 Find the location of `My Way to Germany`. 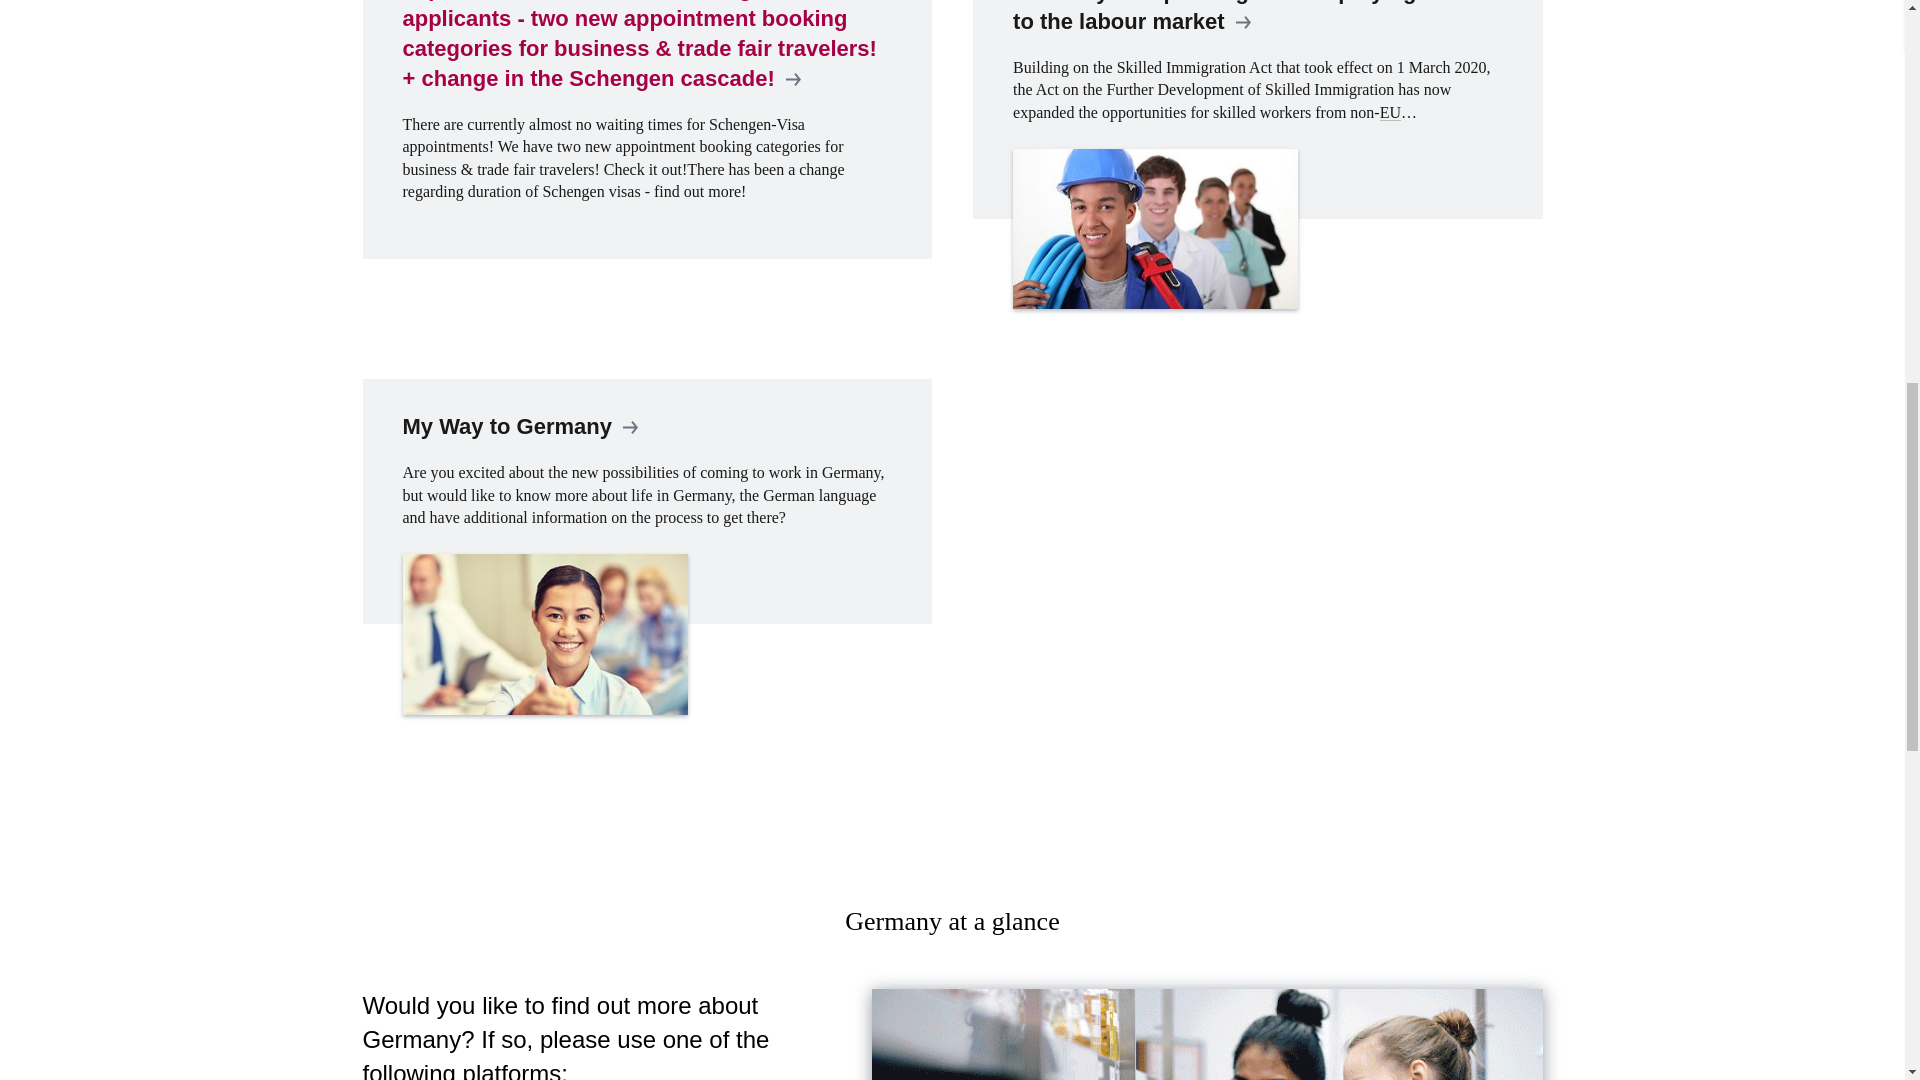

My Way to Germany is located at coordinates (646, 582).